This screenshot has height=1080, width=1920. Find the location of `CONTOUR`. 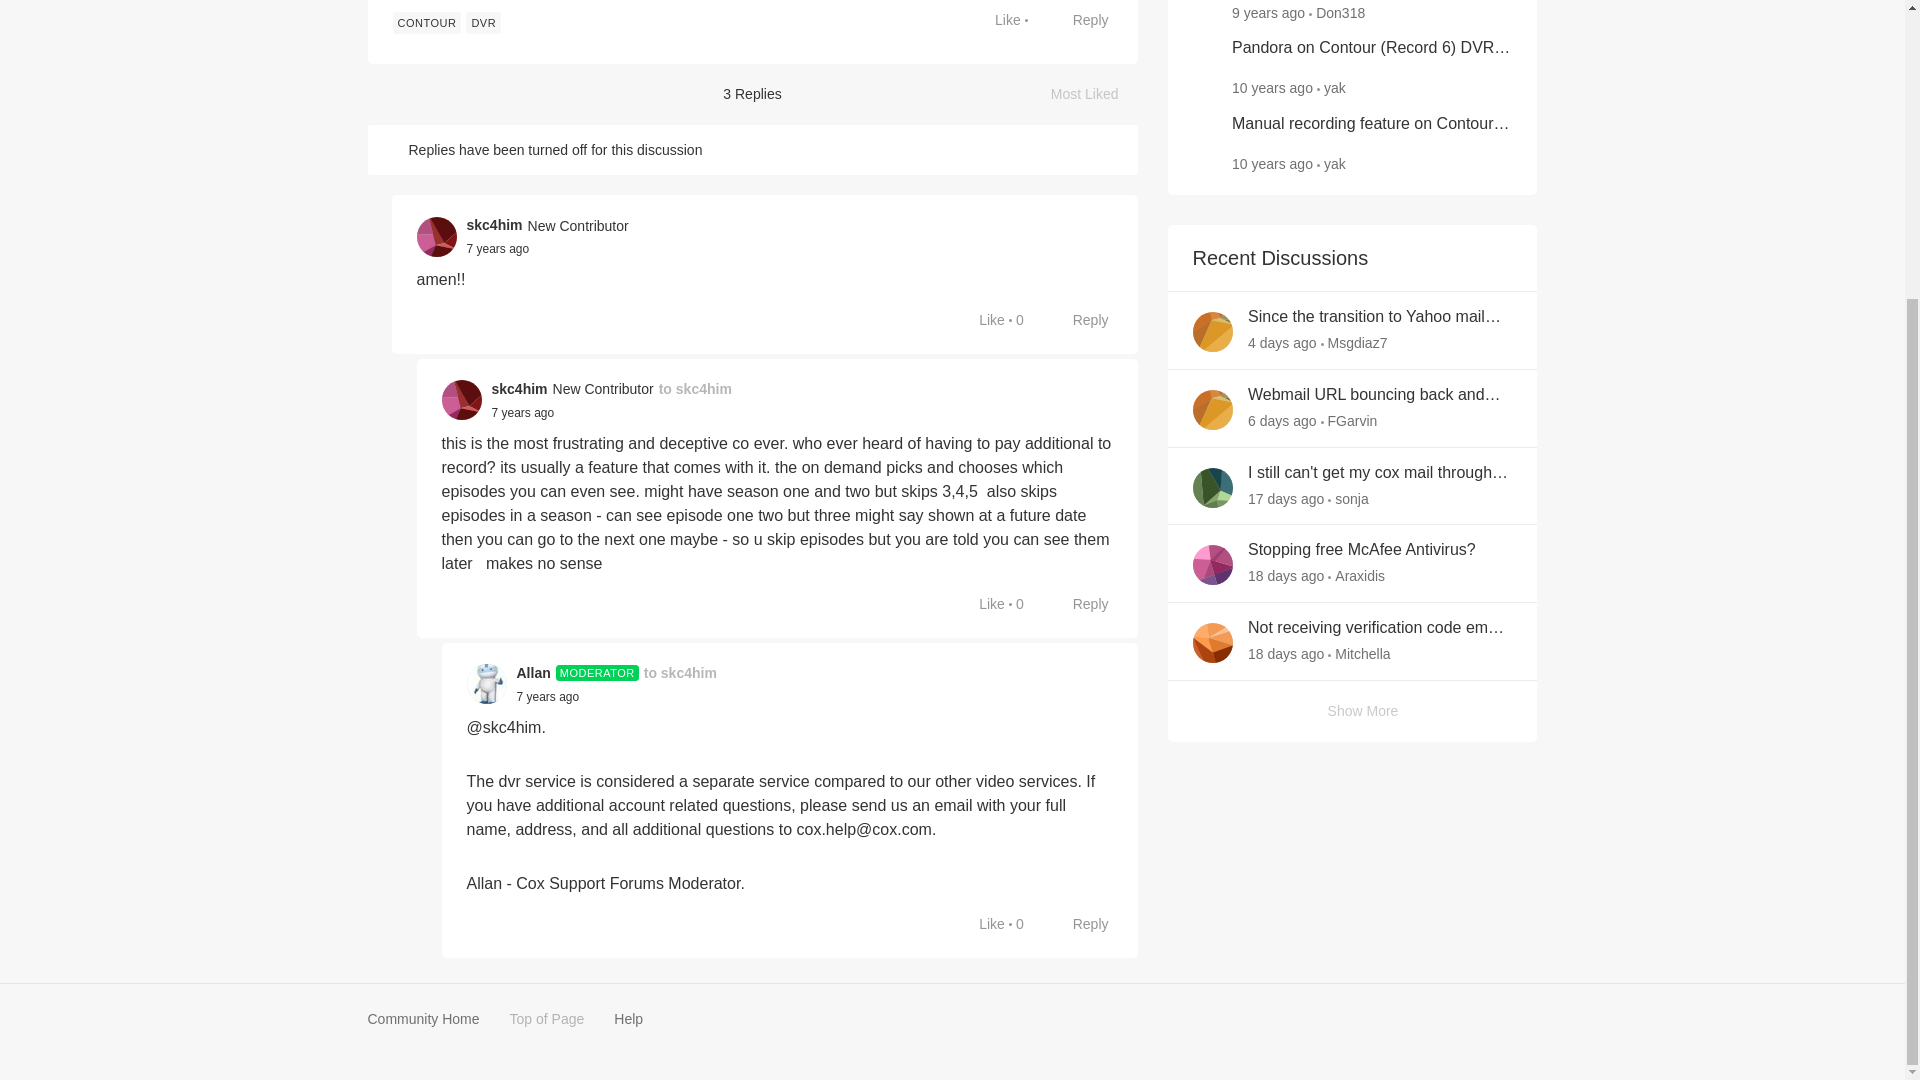

CONTOUR is located at coordinates (1272, 163).